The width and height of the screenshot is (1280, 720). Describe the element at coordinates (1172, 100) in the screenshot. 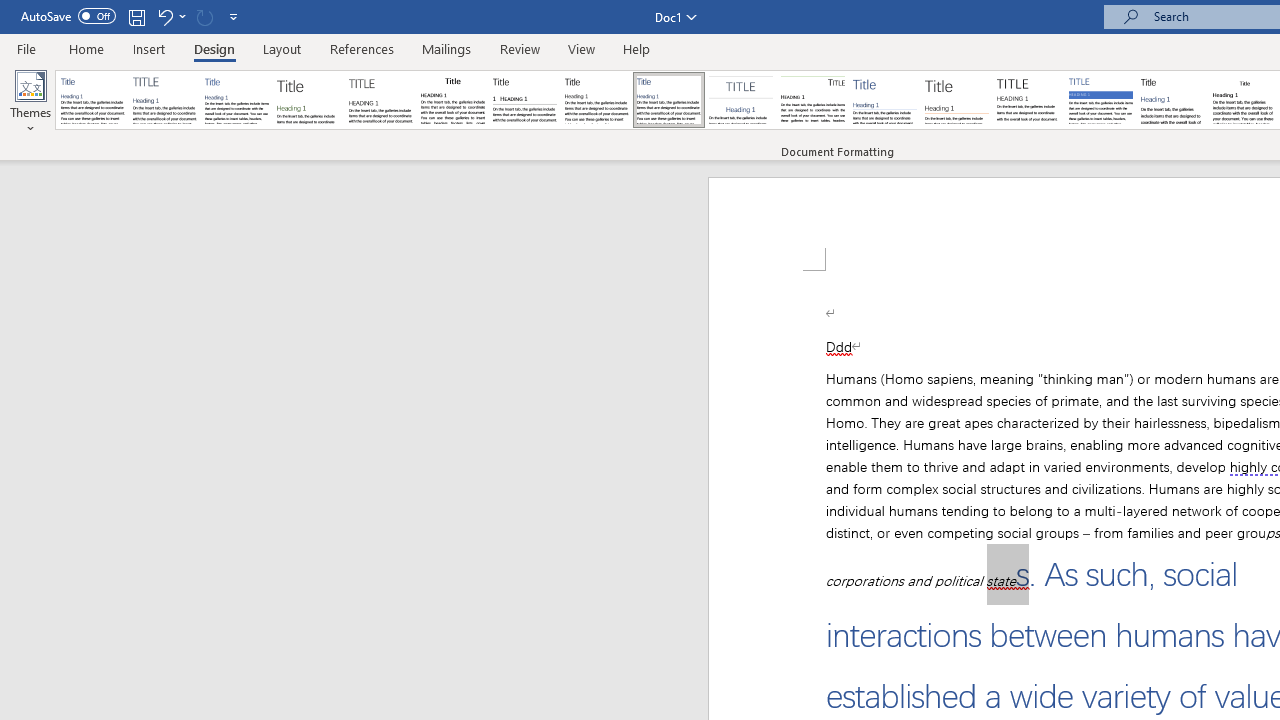

I see `Word` at that location.